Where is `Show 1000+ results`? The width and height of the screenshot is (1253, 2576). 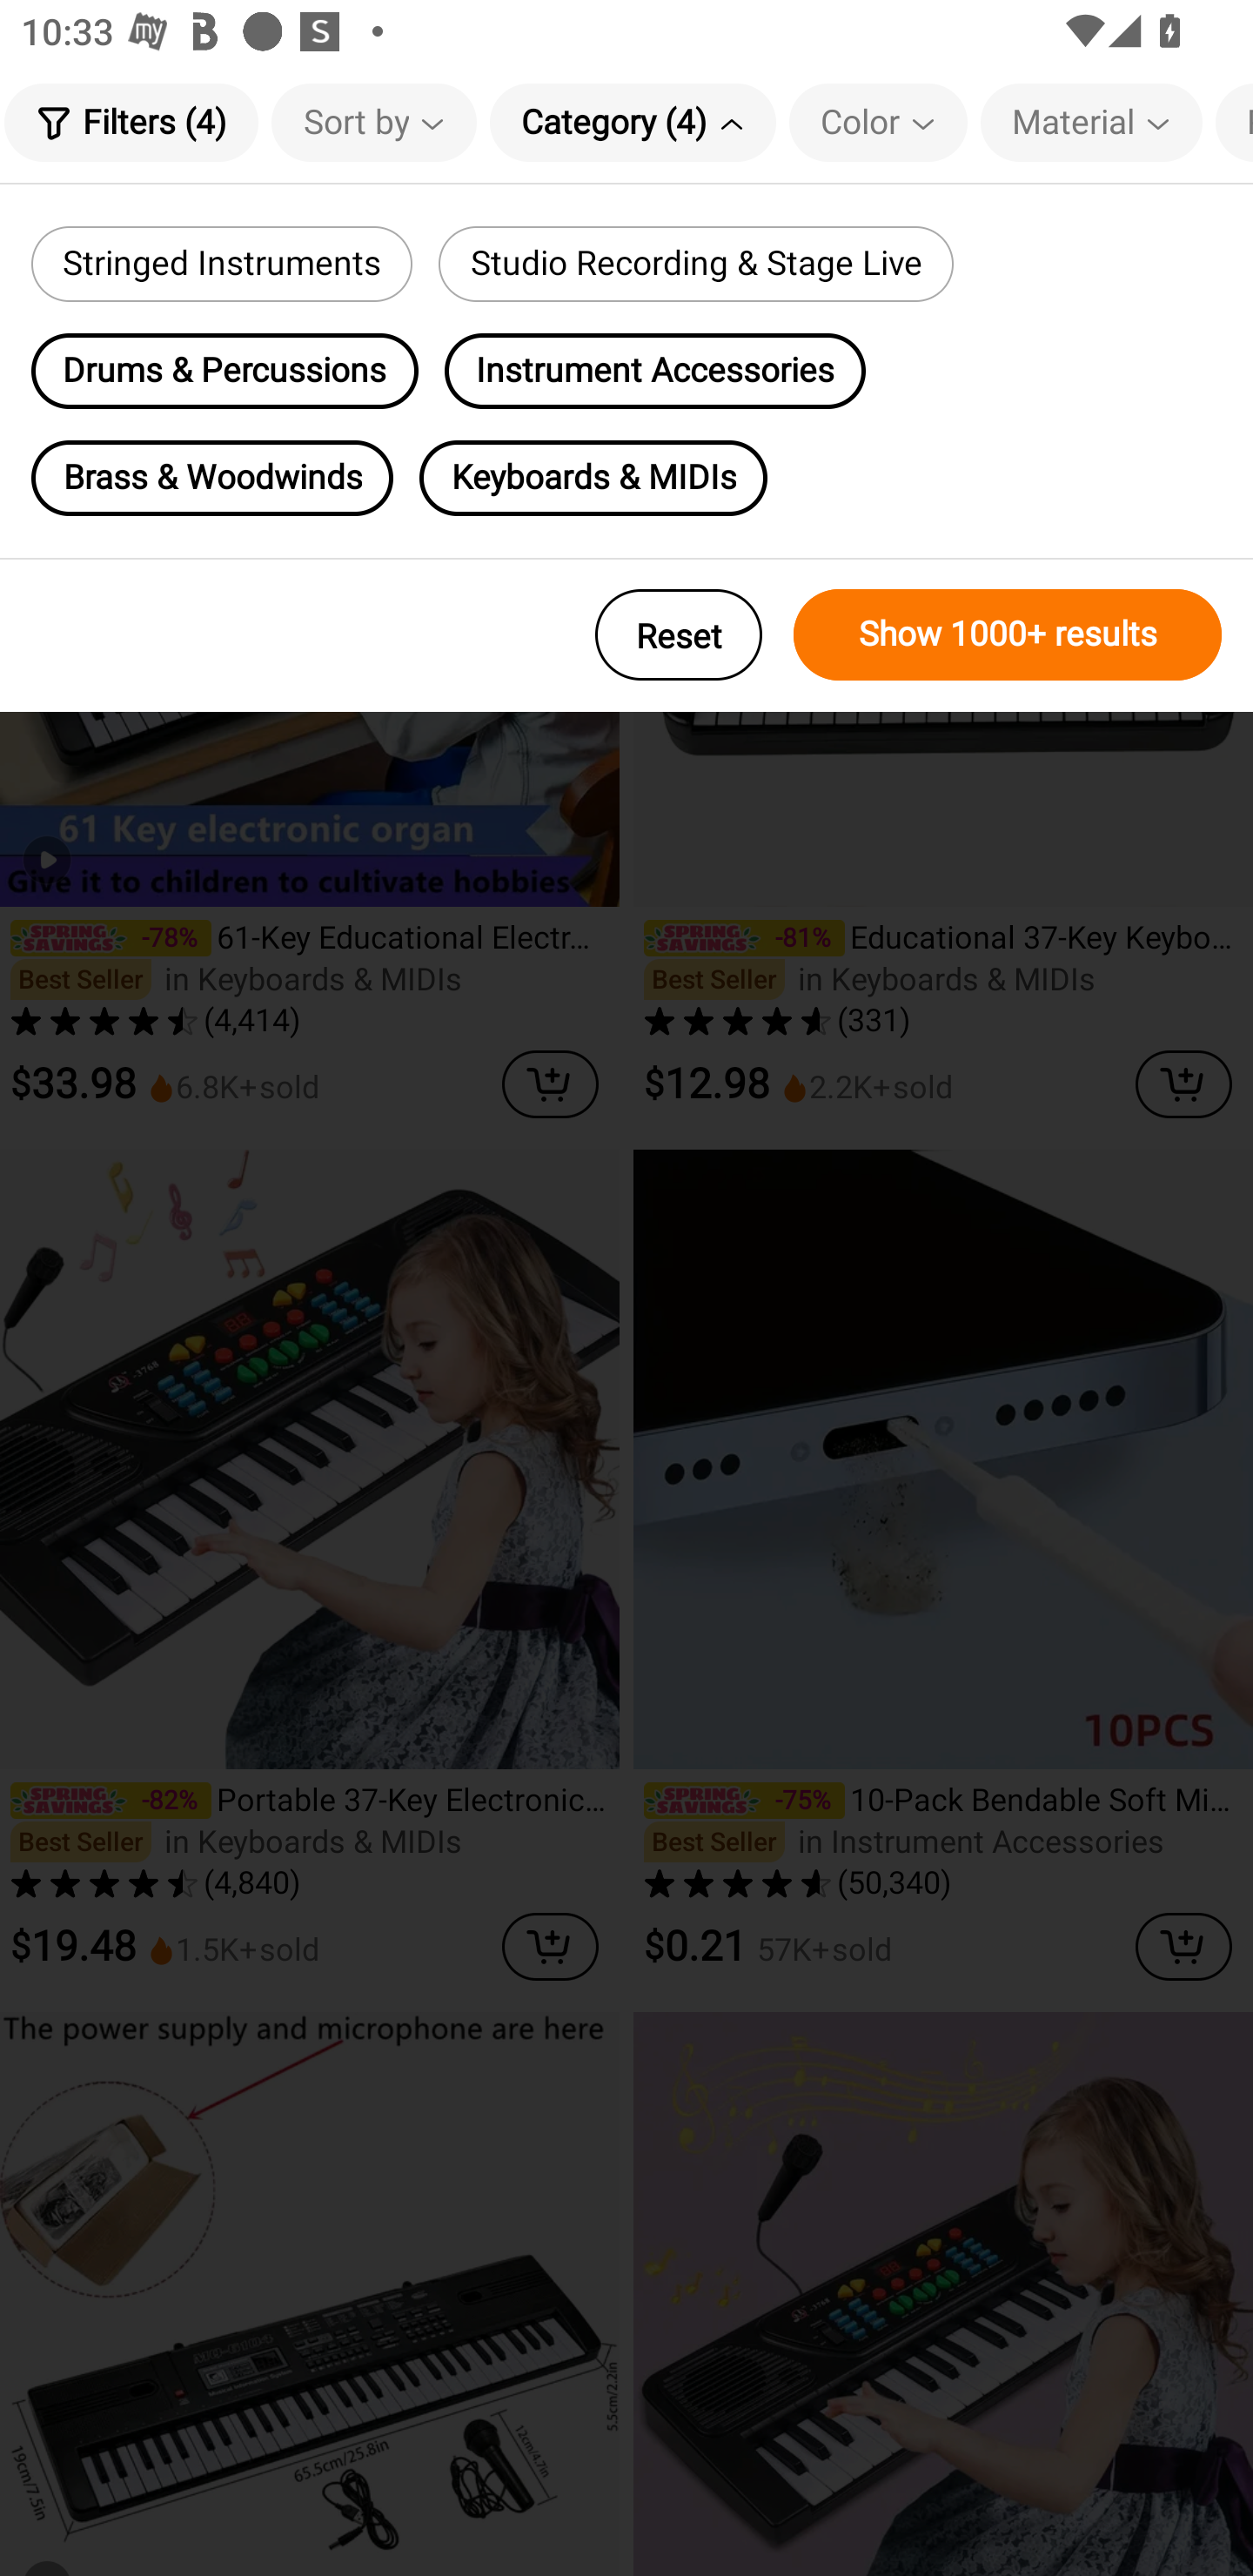
Show 1000+ results is located at coordinates (1008, 634).